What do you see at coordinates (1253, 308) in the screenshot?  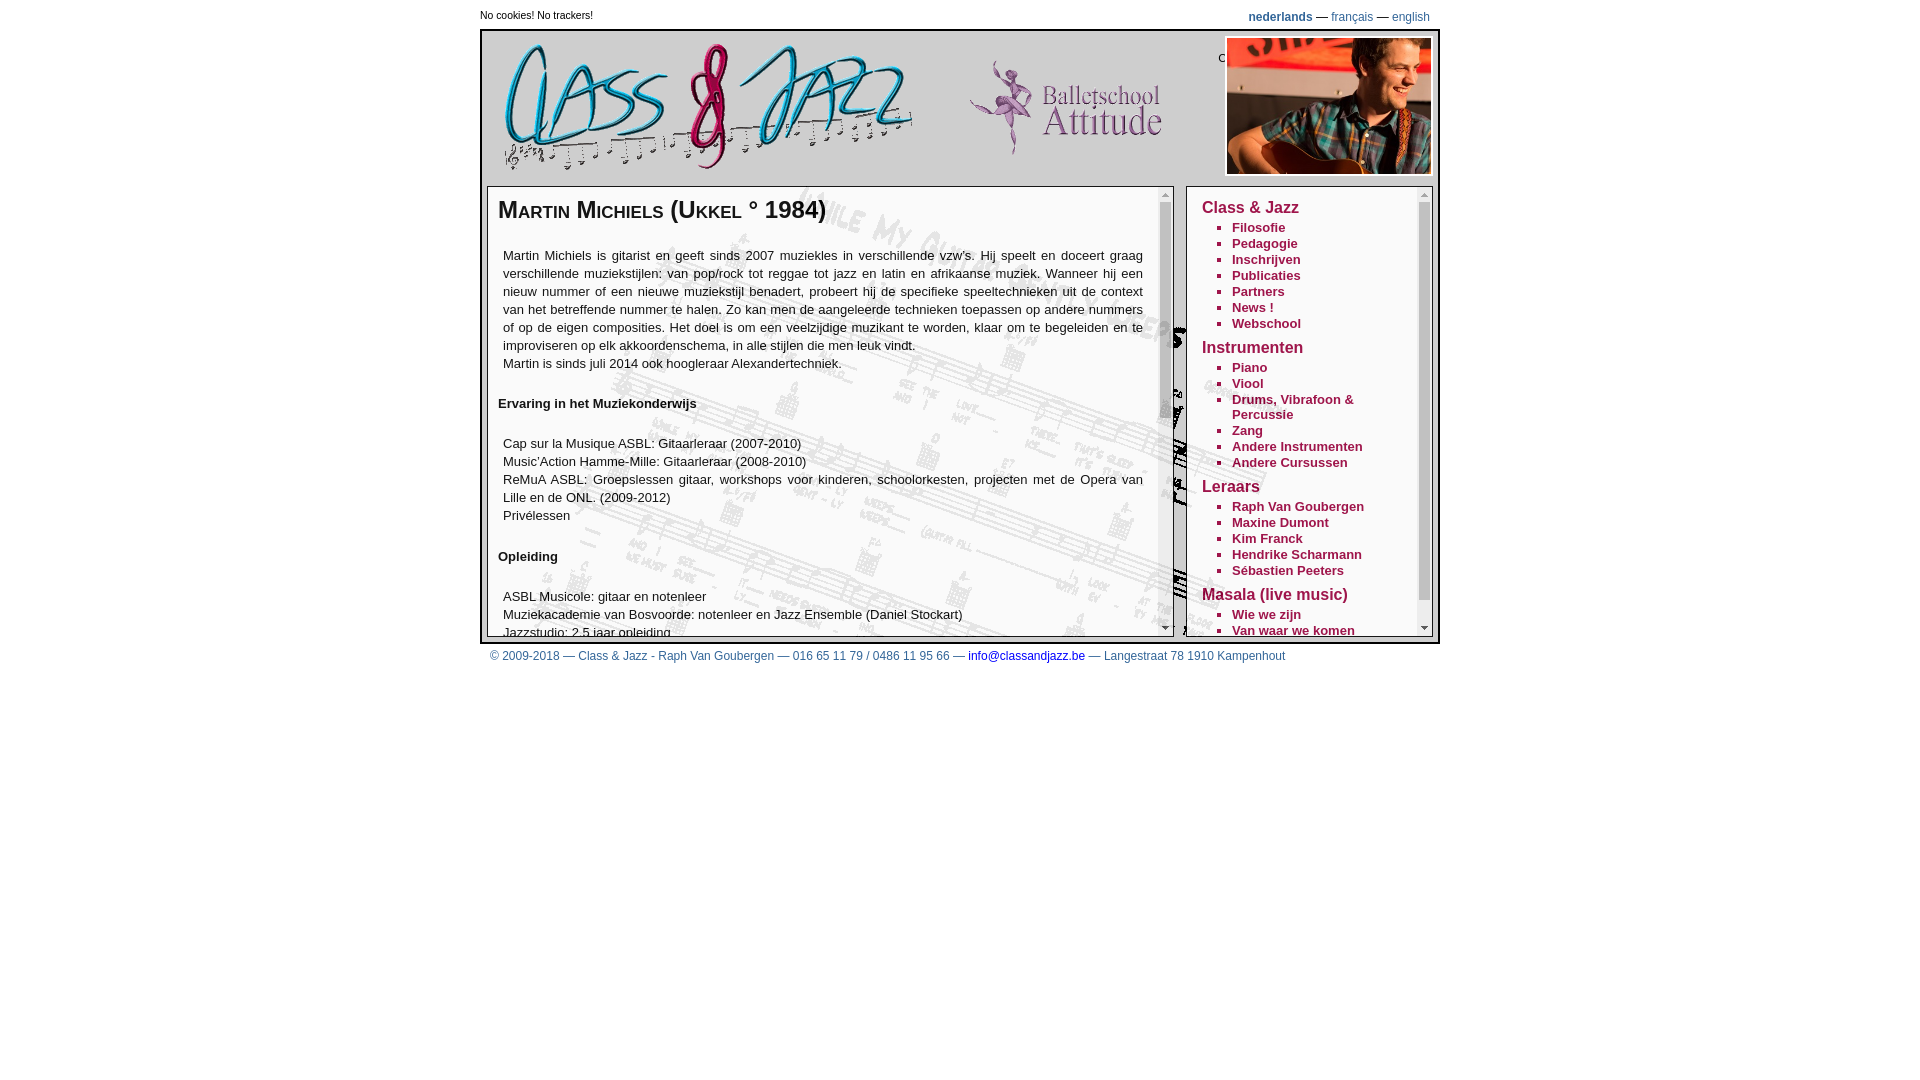 I see `News !` at bounding box center [1253, 308].